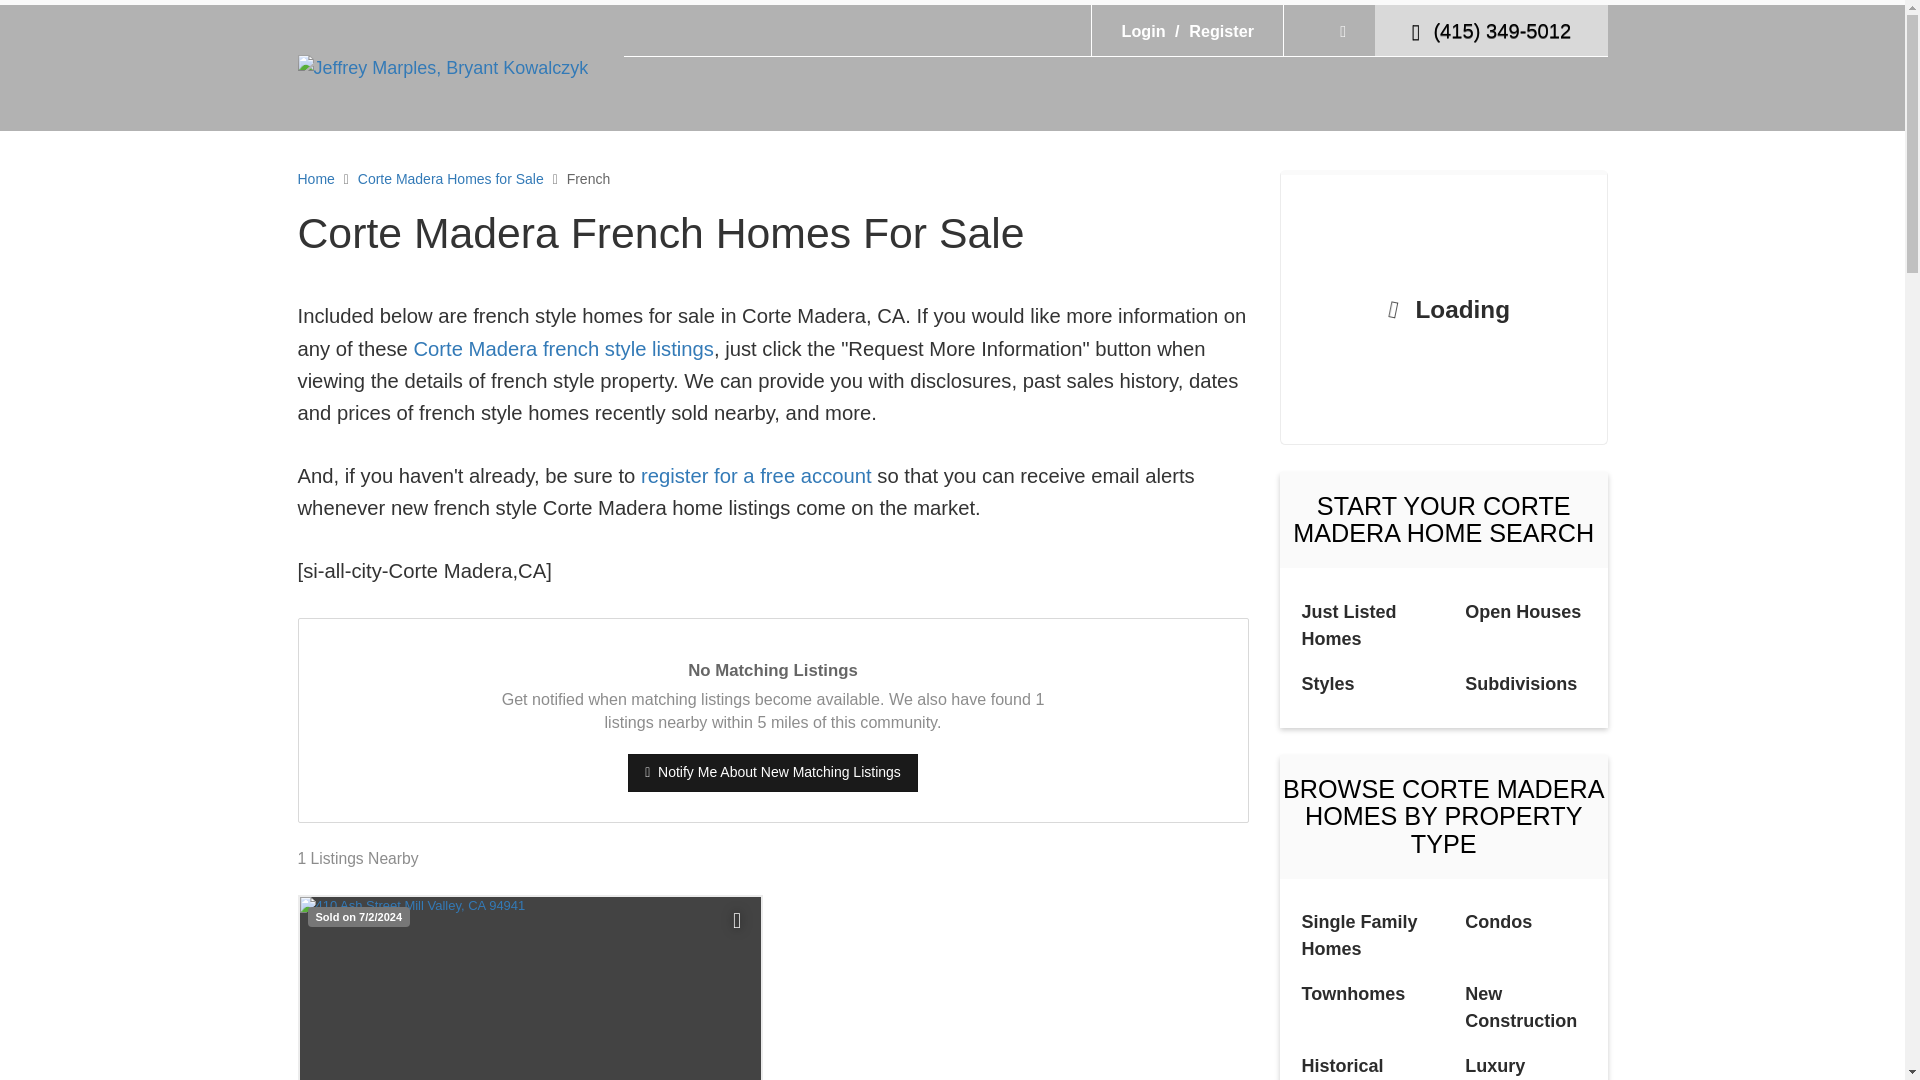 Image resolution: width=1920 pixels, height=1080 pixels. I want to click on Email Listing Alerts, so click(756, 476).